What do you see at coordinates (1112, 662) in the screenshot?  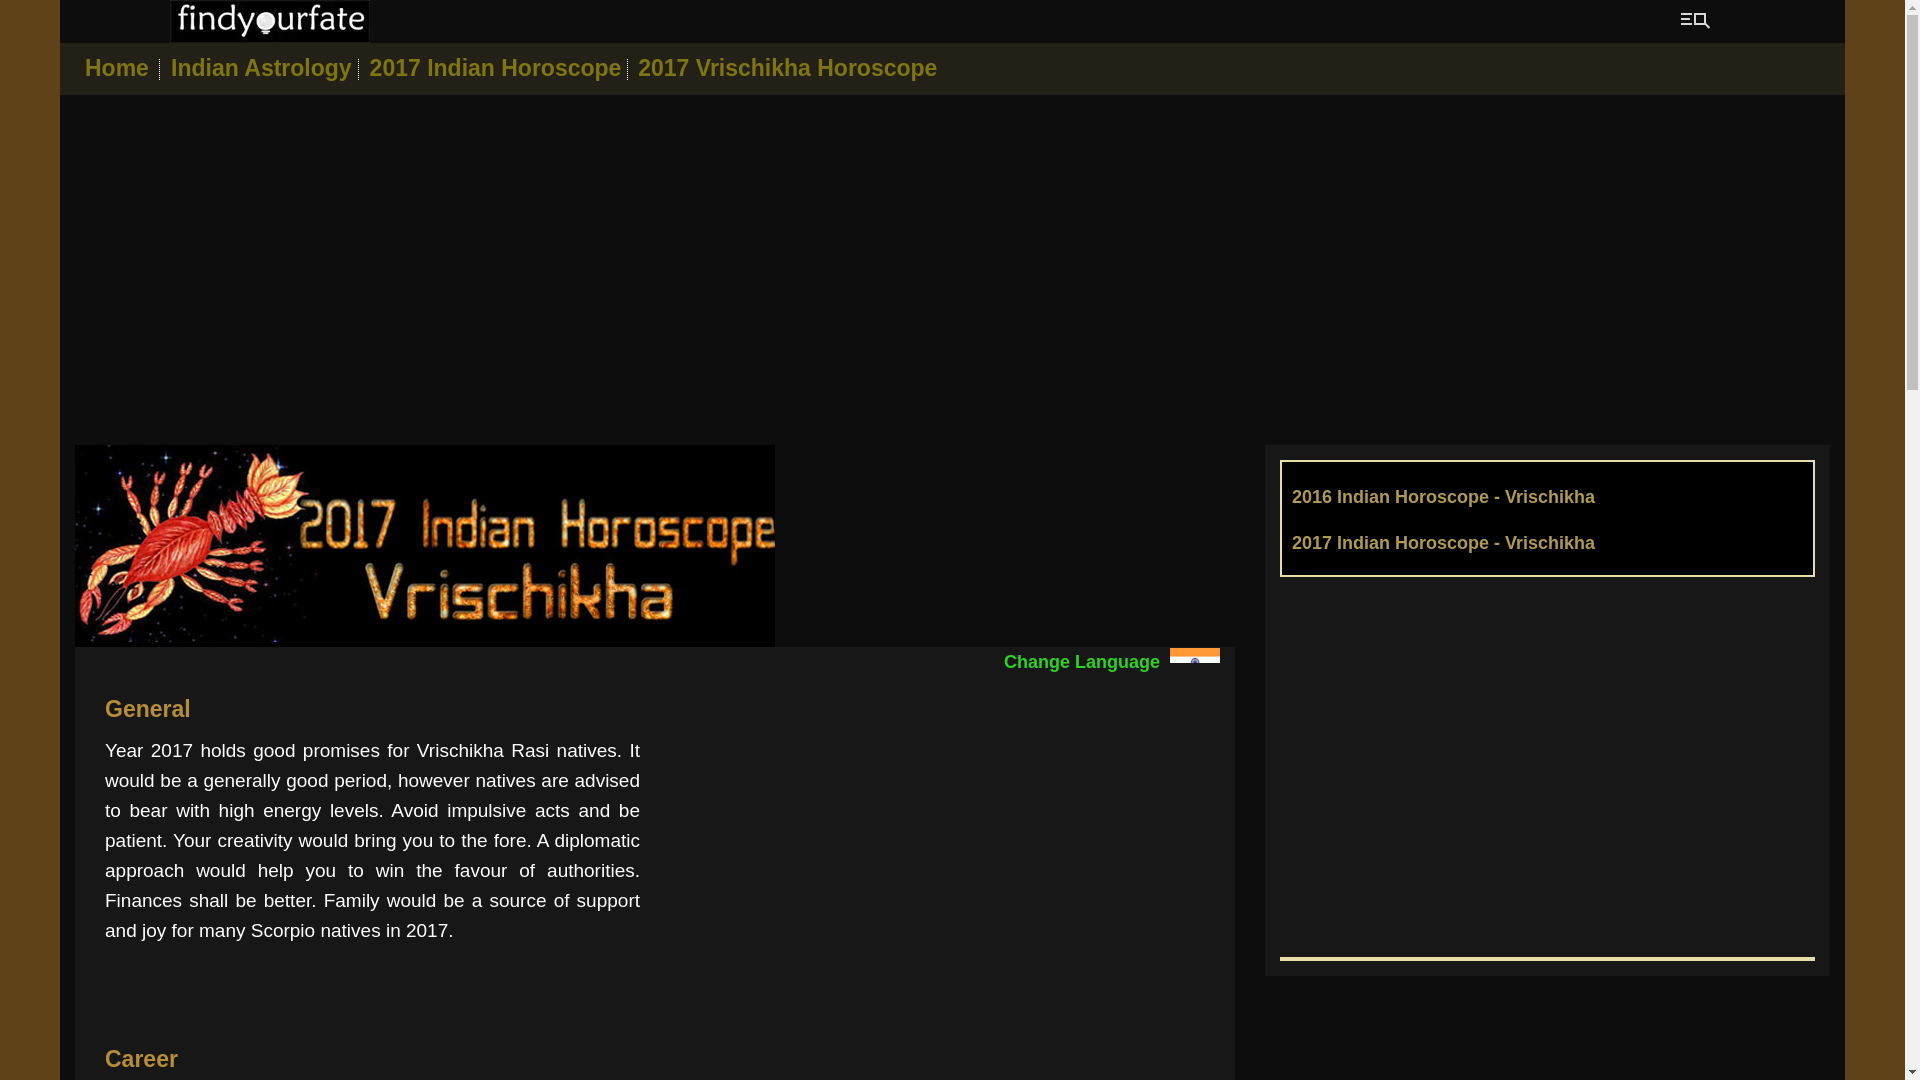 I see `Change Language  ` at bounding box center [1112, 662].